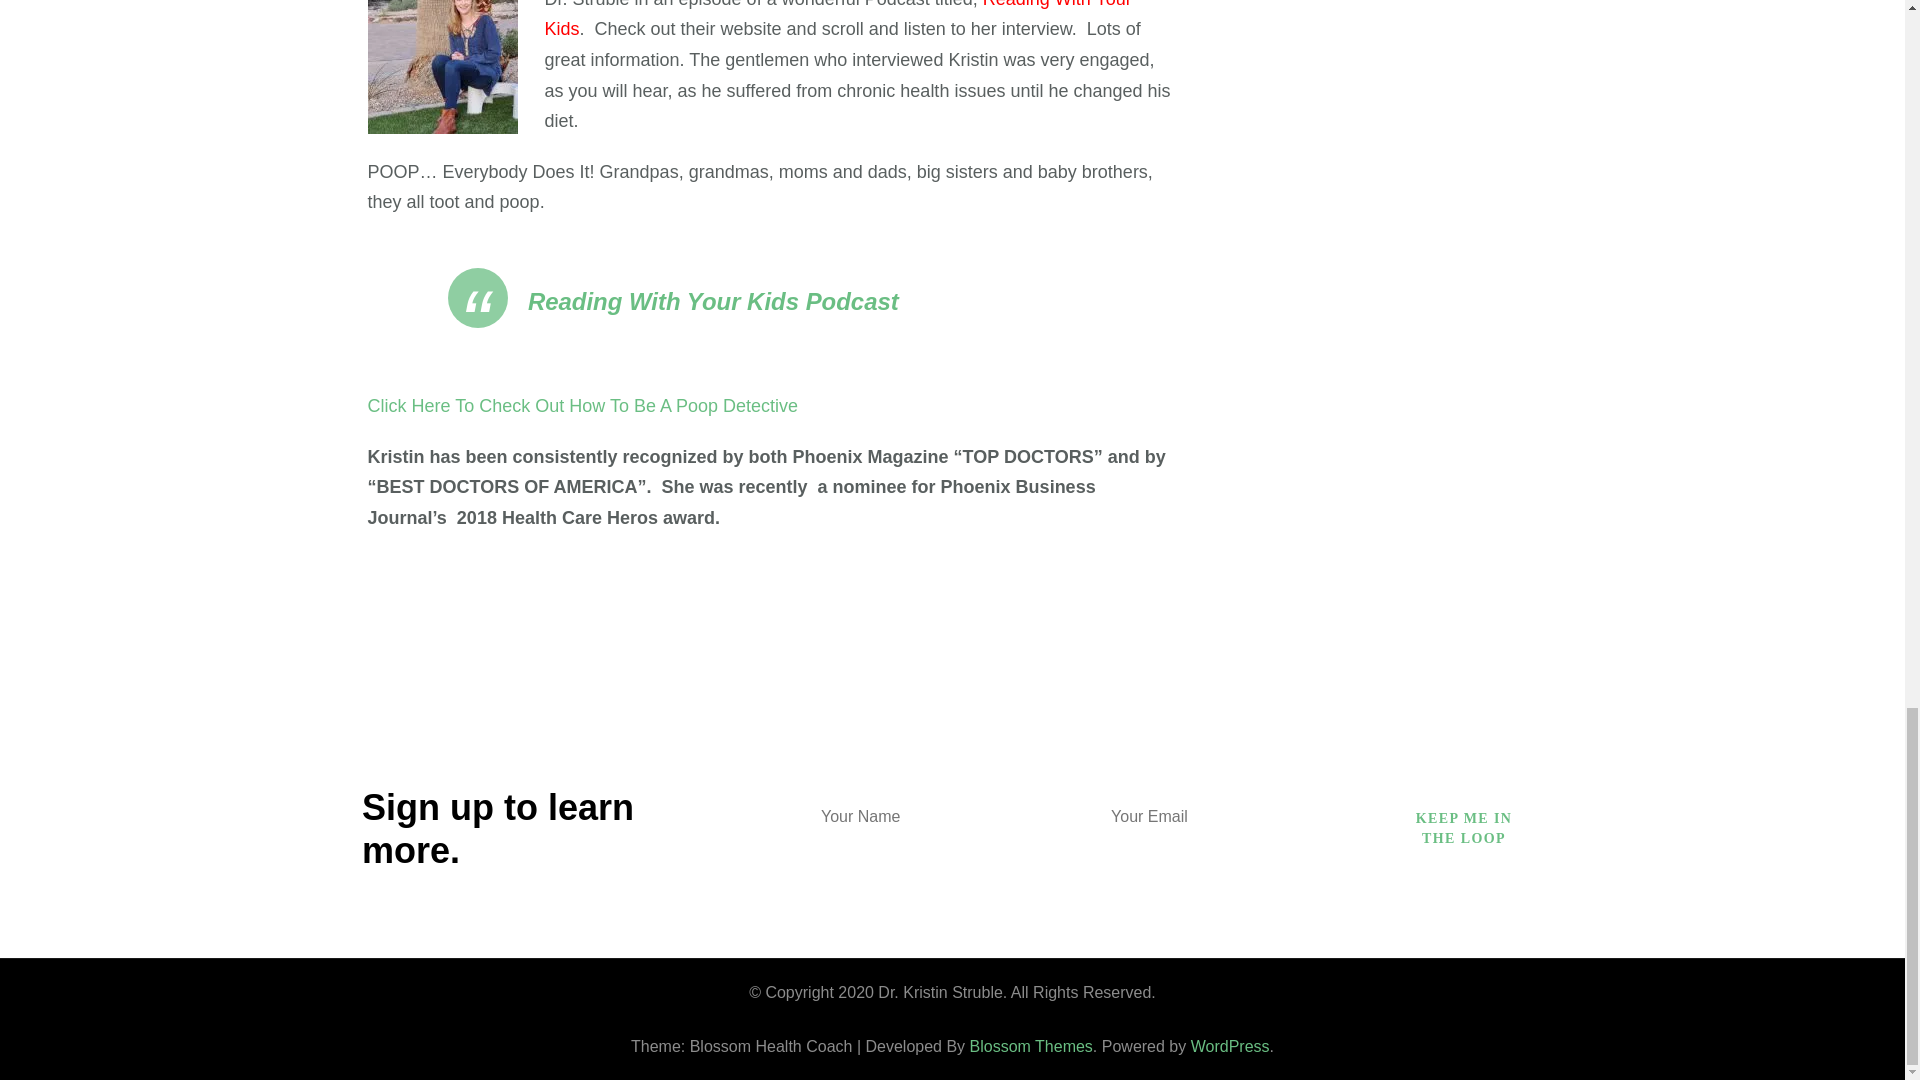 The image size is (1920, 1080). What do you see at coordinates (1030, 1046) in the screenshot?
I see `Blossom Themes` at bounding box center [1030, 1046].